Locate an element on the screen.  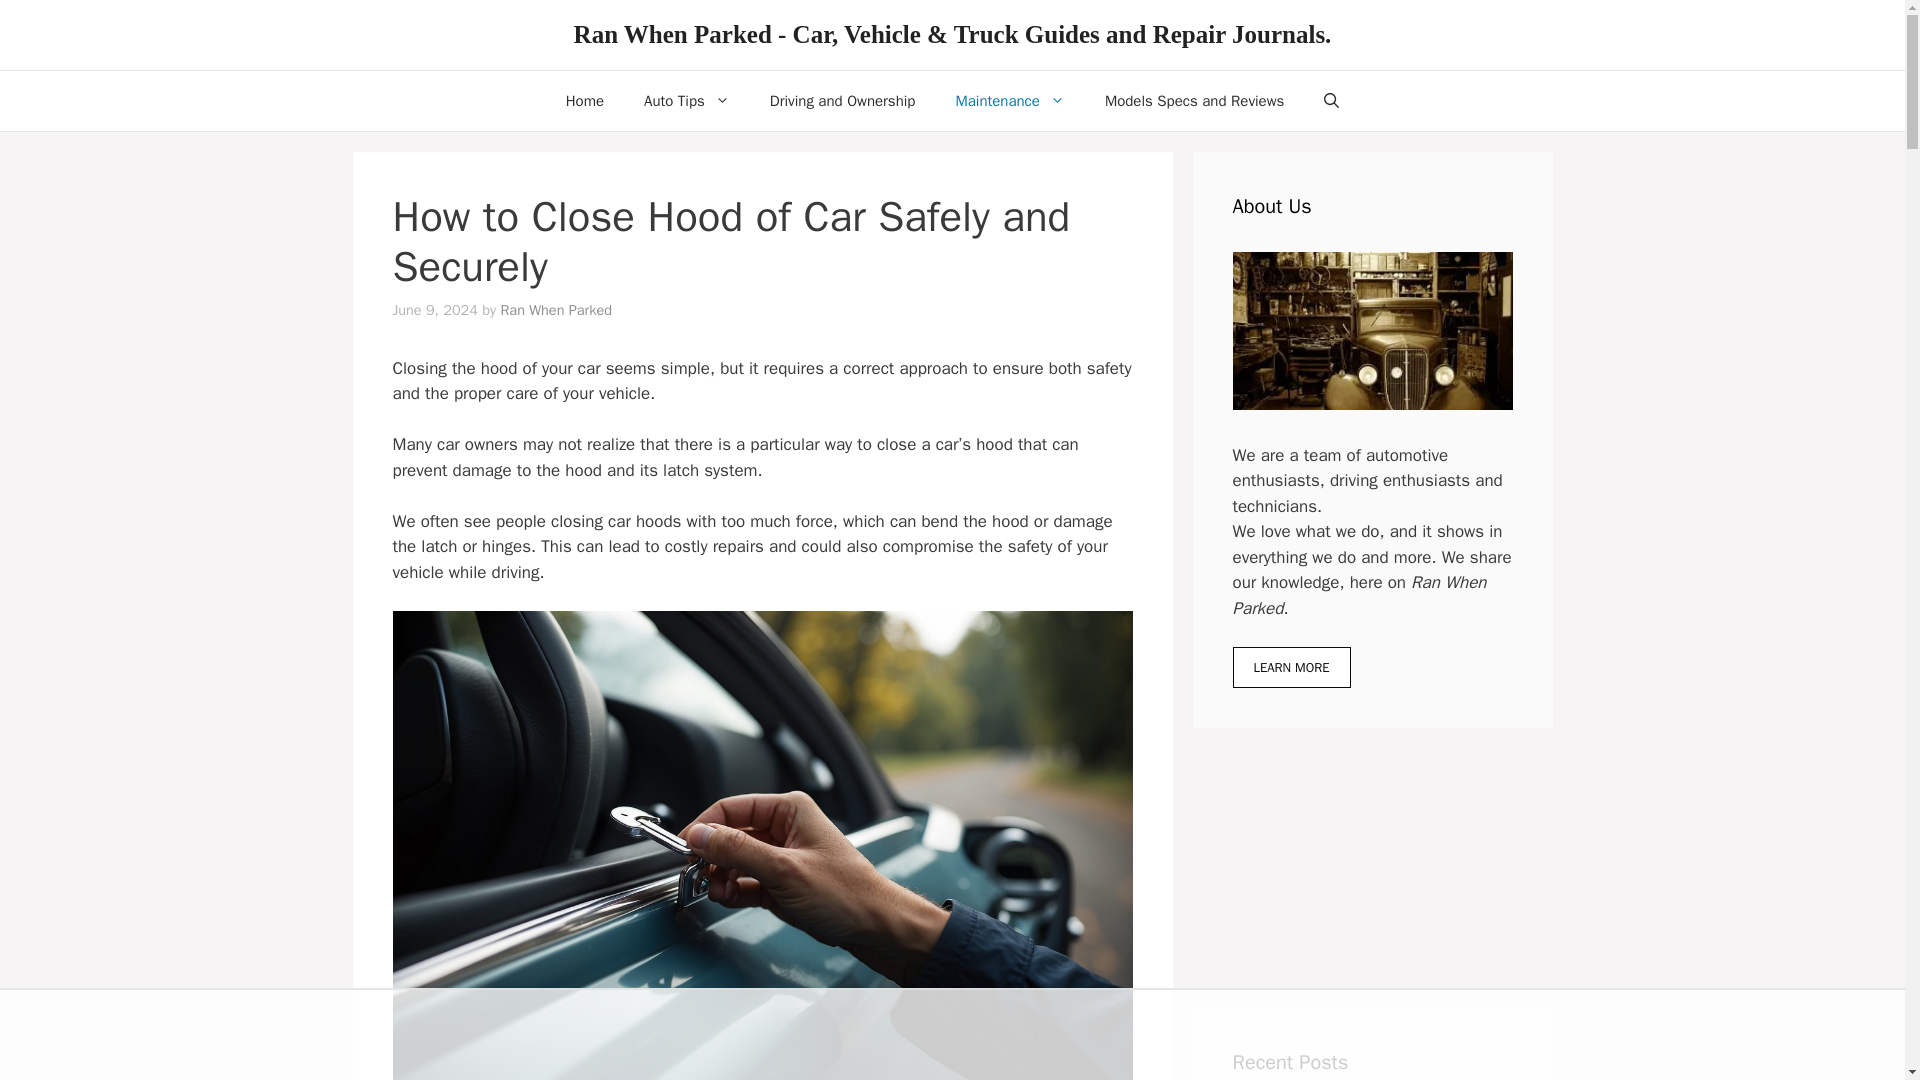
Ran When Parked is located at coordinates (556, 310).